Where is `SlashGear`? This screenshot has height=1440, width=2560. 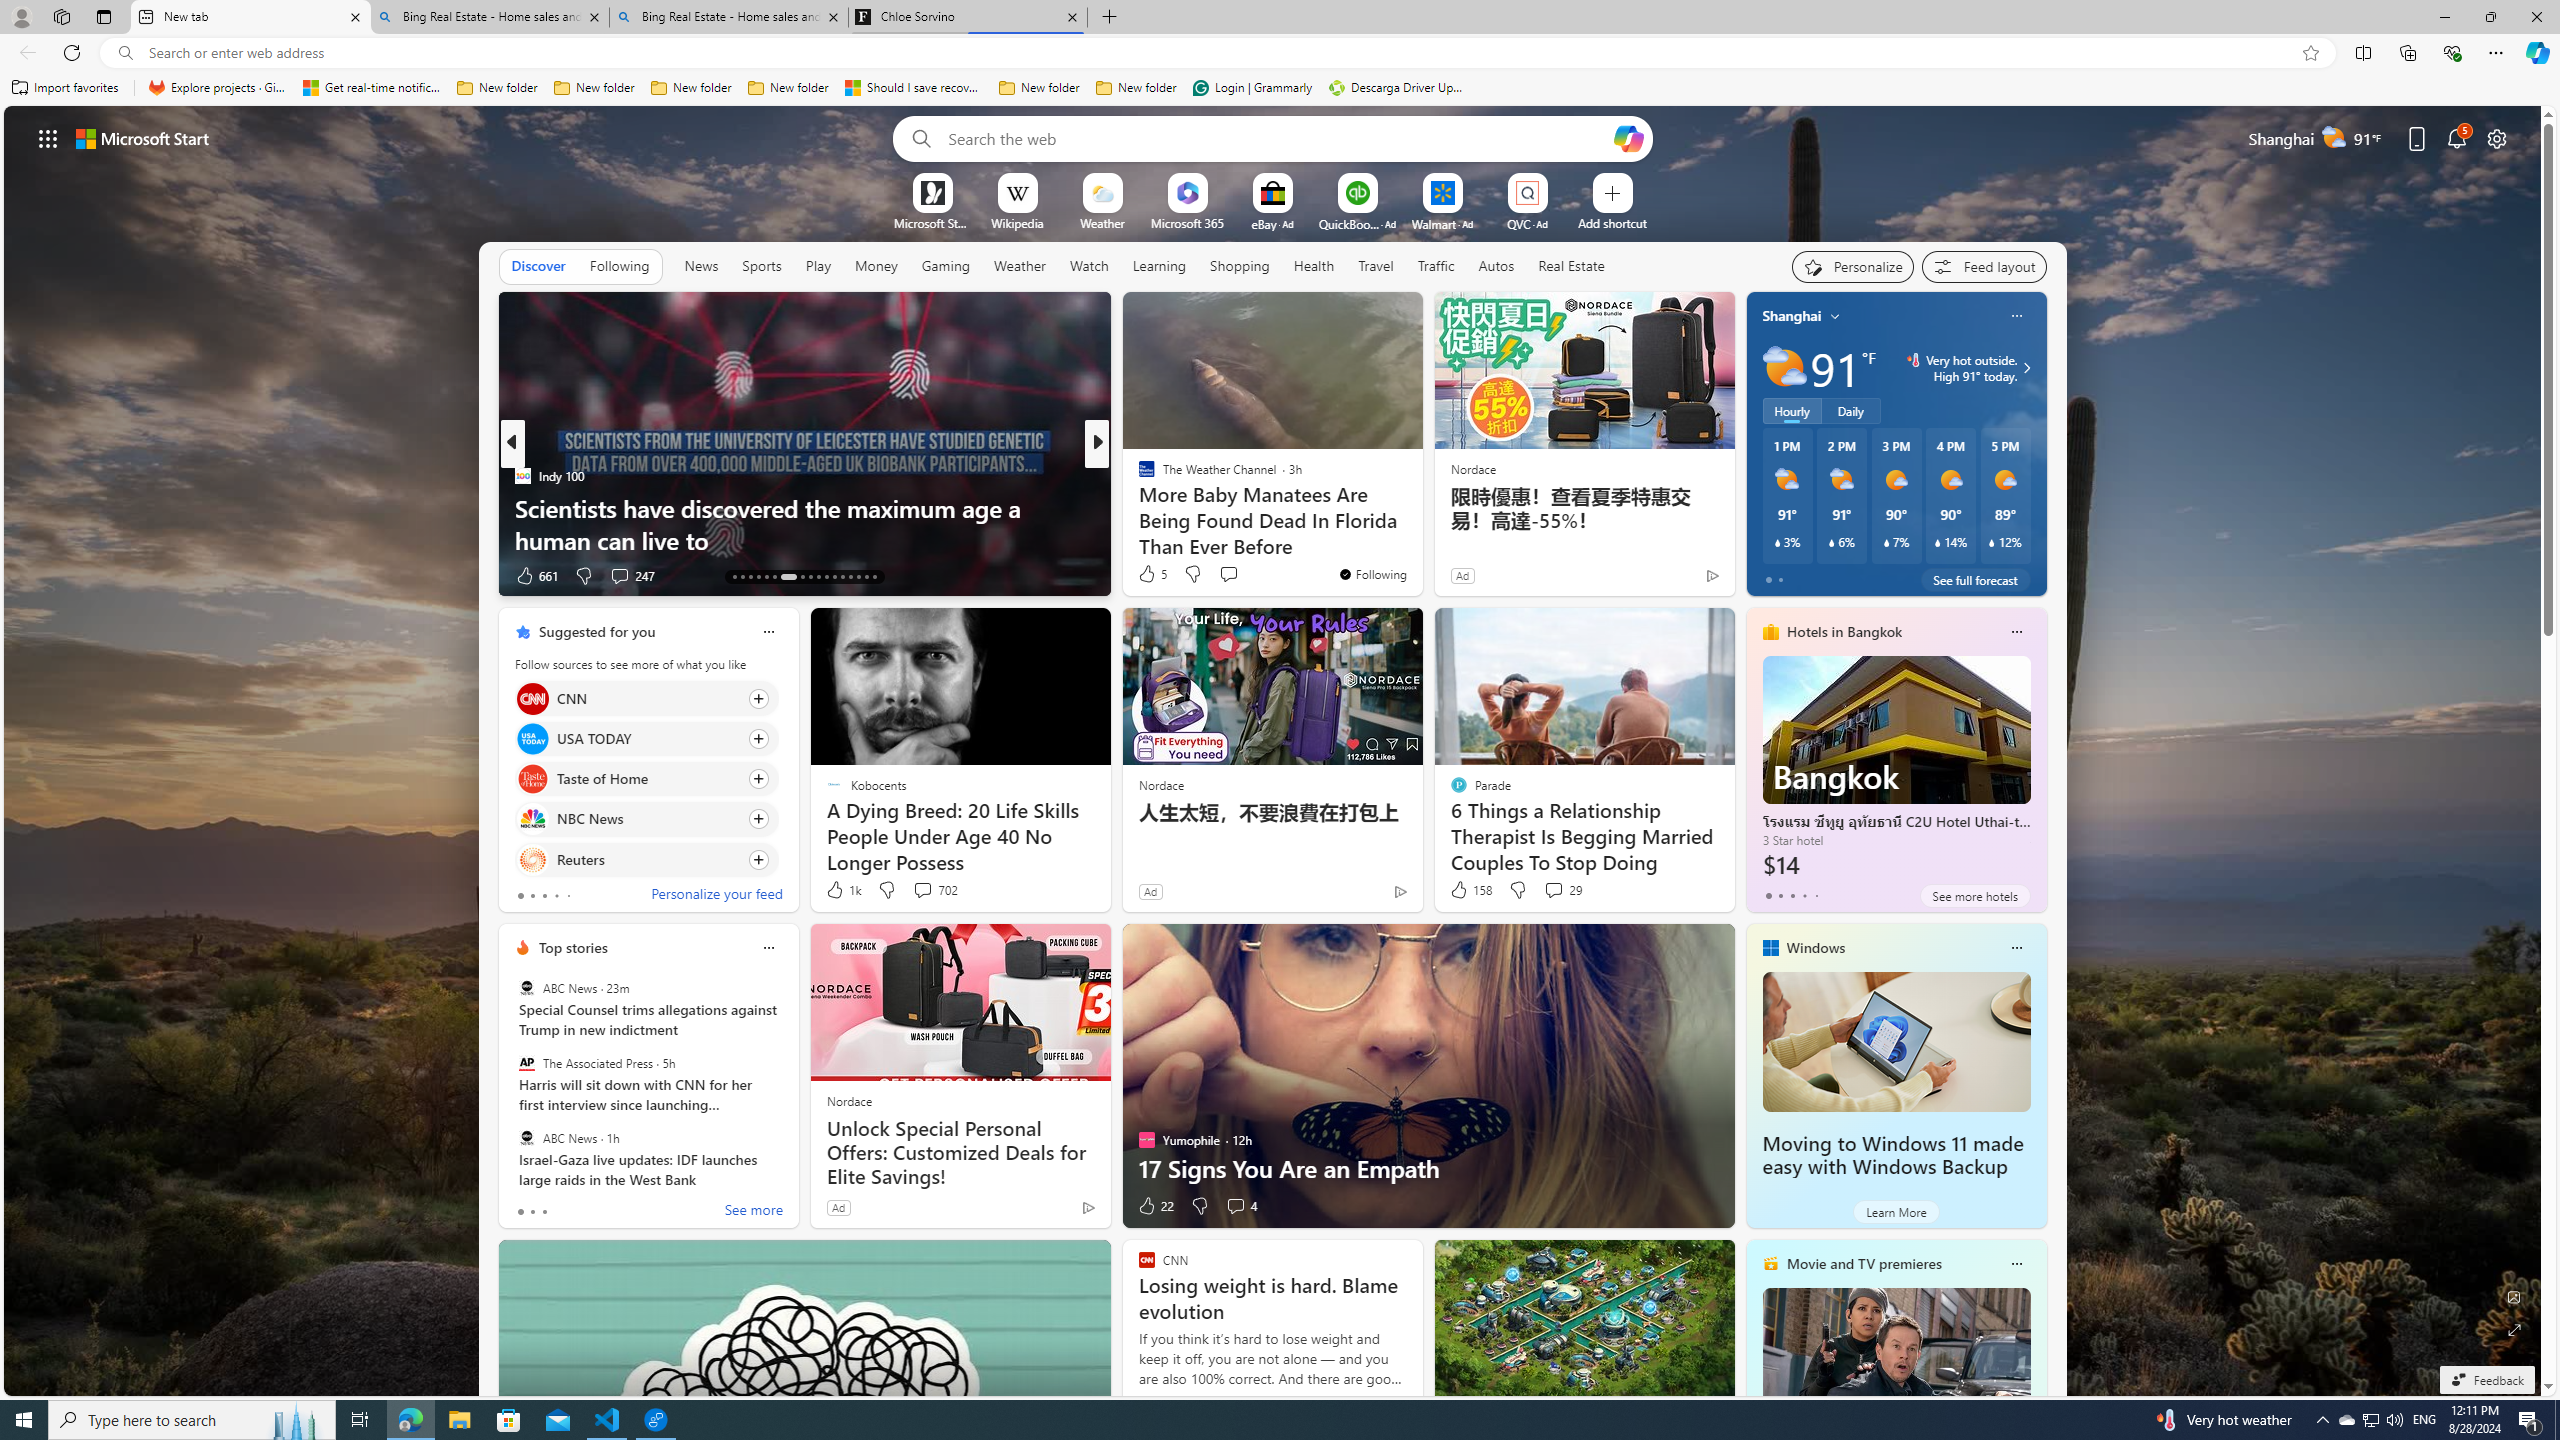
SlashGear is located at coordinates (1137, 476).